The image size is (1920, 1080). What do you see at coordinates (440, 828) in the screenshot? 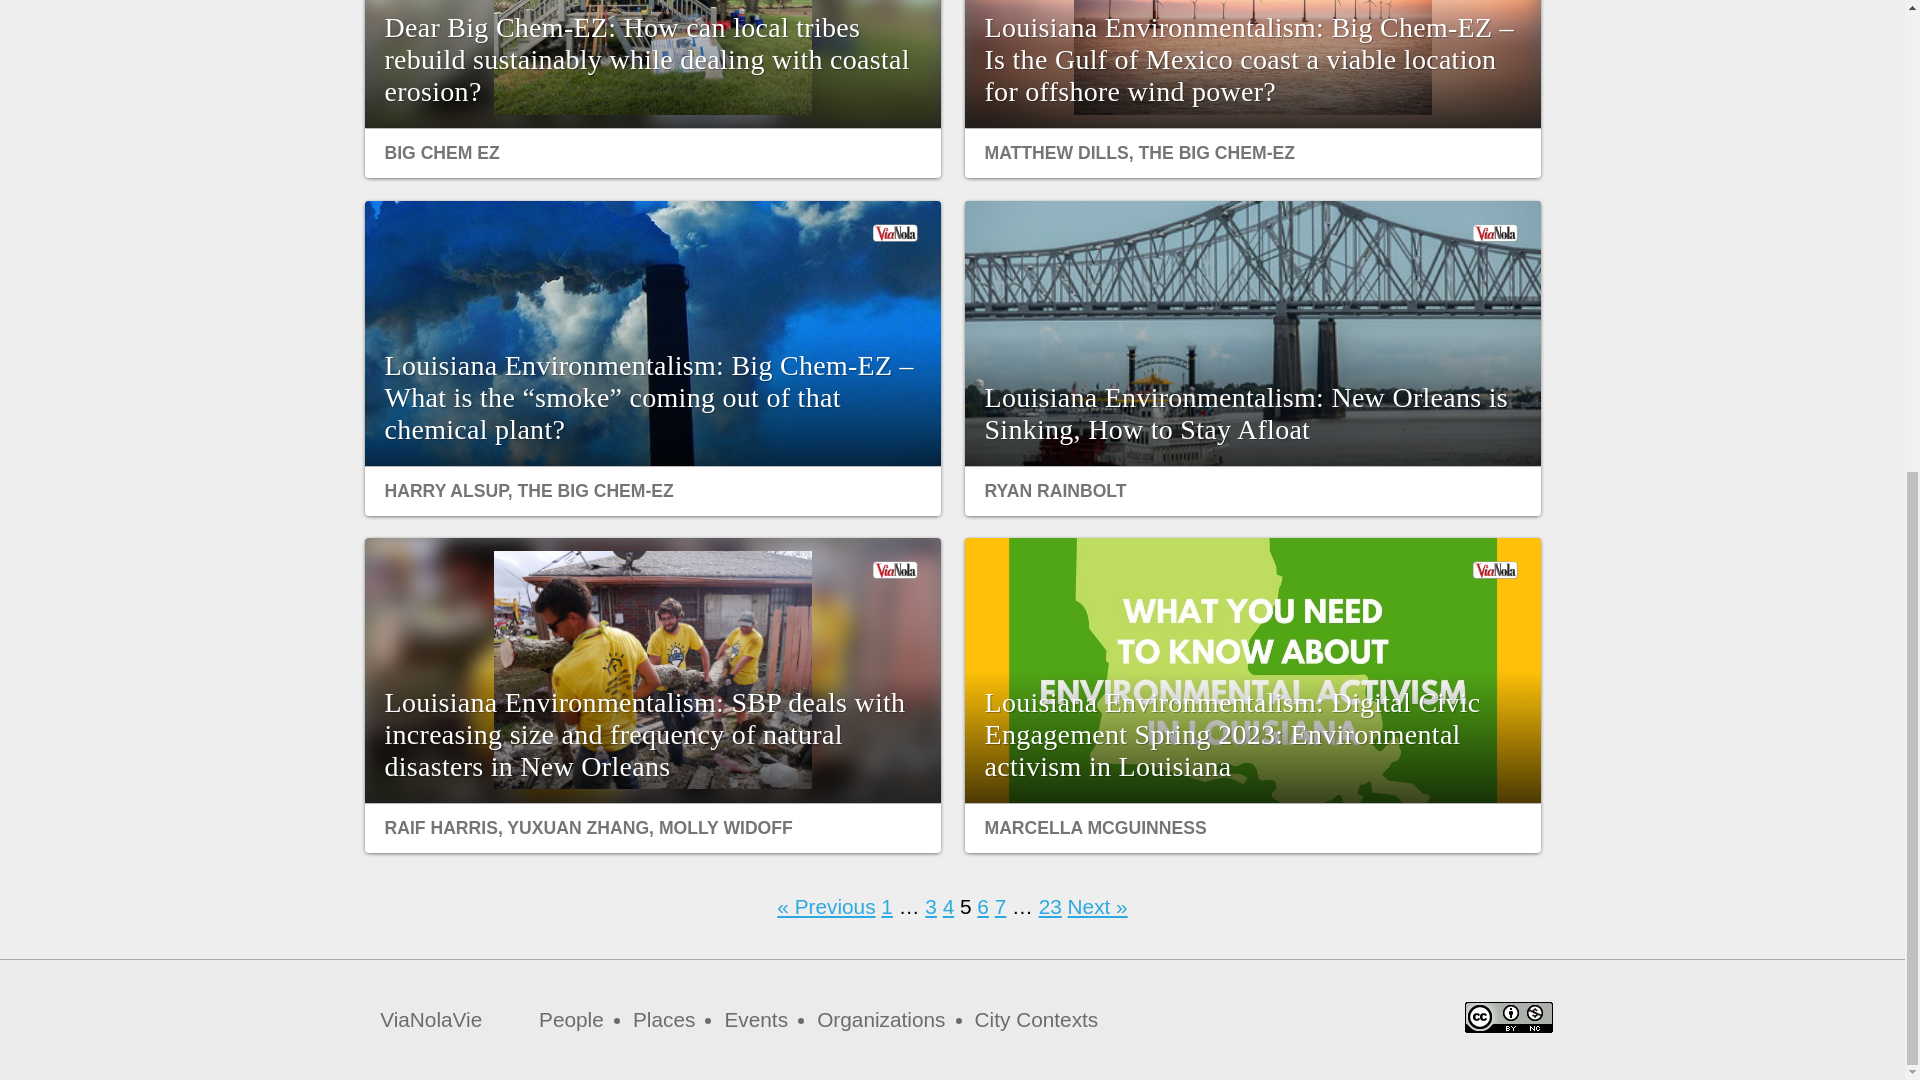
I see `RAIF HARRIS` at bounding box center [440, 828].